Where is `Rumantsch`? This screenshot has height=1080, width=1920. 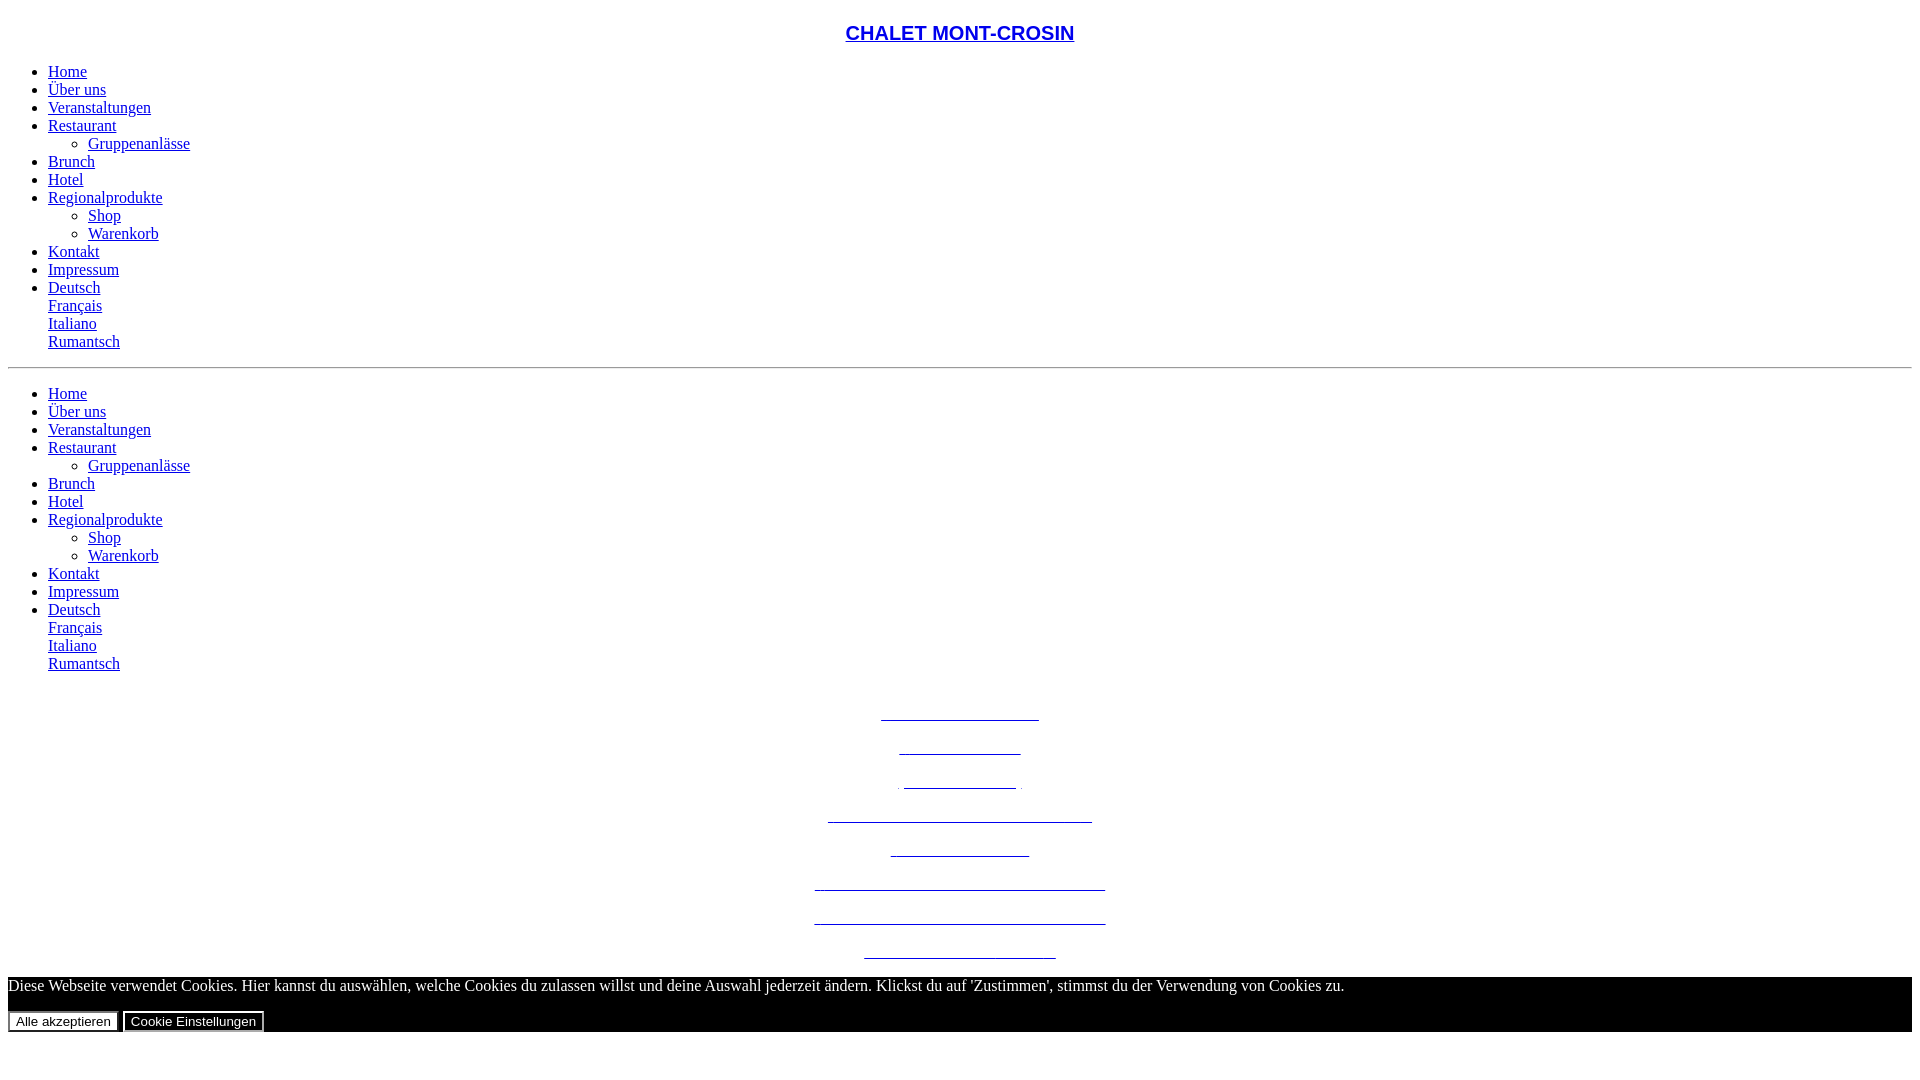 Rumantsch is located at coordinates (84, 342).